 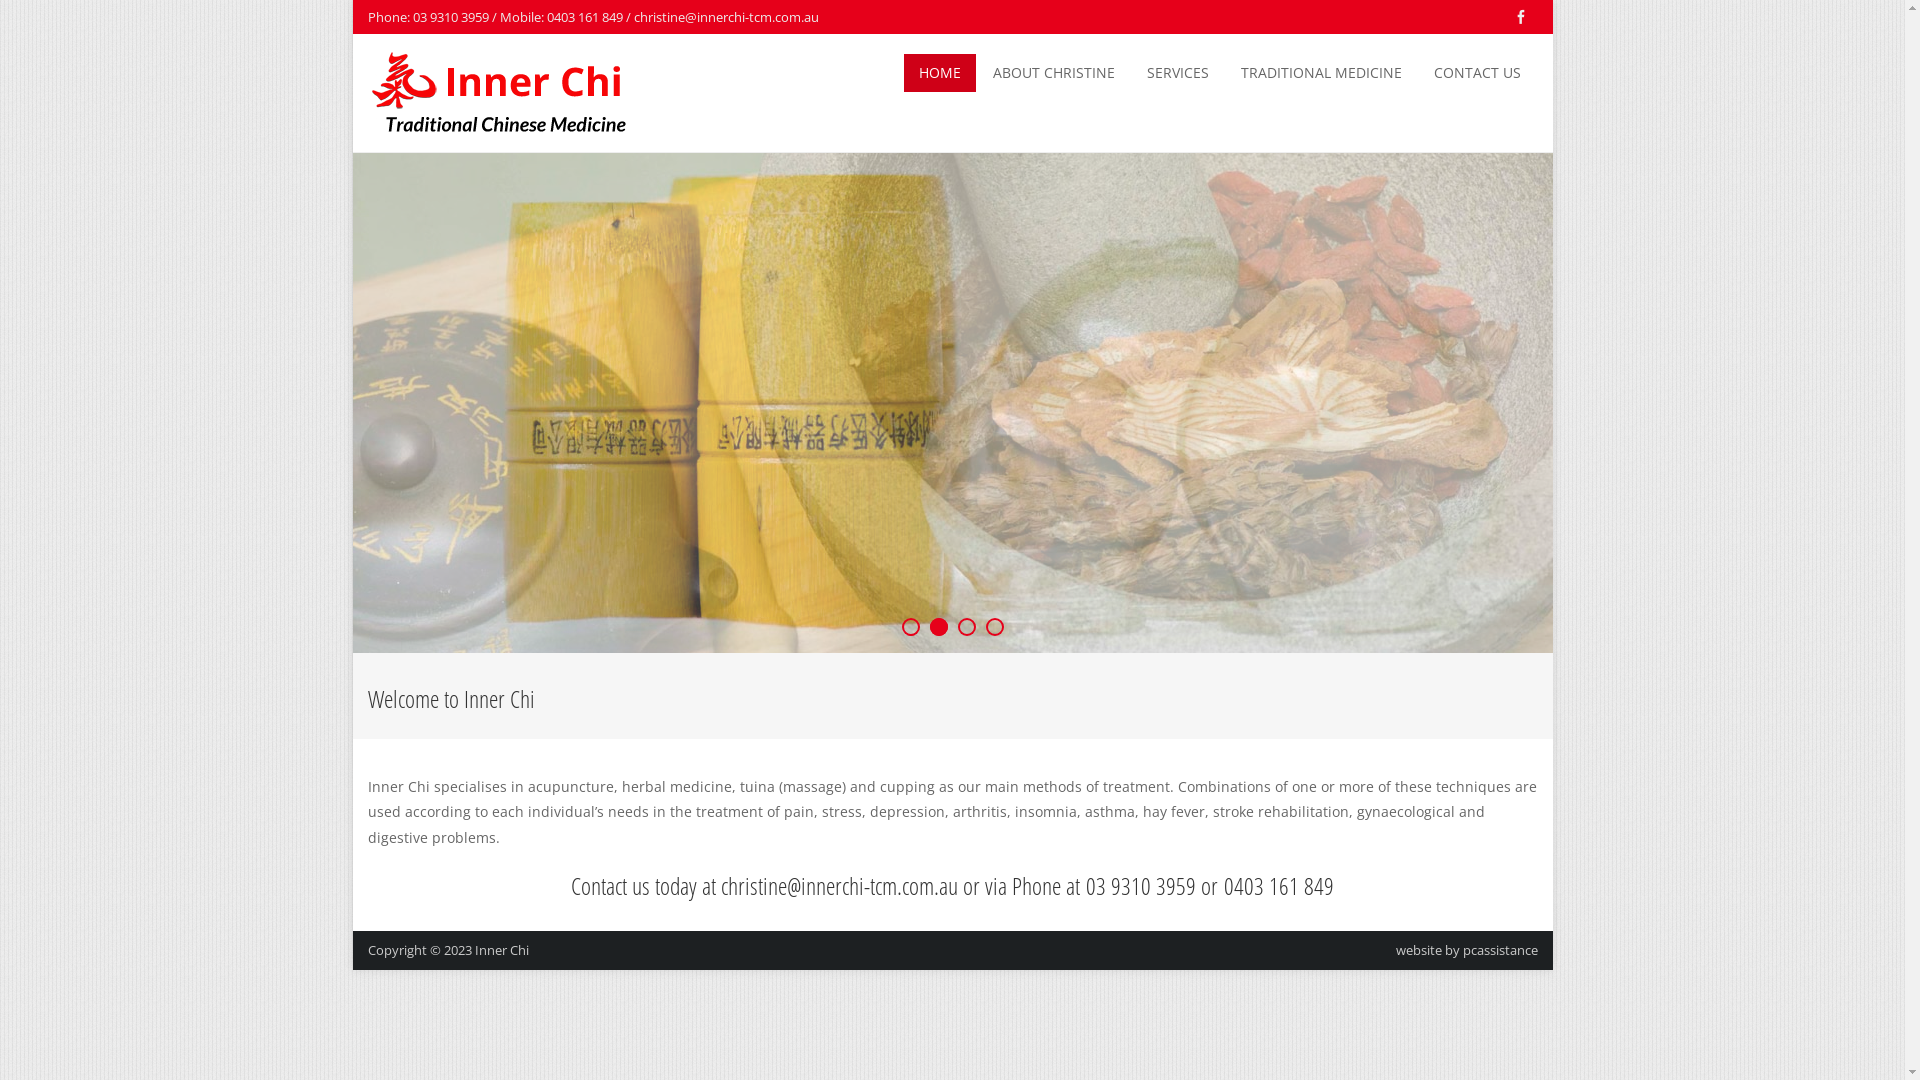 What do you see at coordinates (1322, 73) in the screenshot?
I see `TRADITIONAL MEDICINE` at bounding box center [1322, 73].